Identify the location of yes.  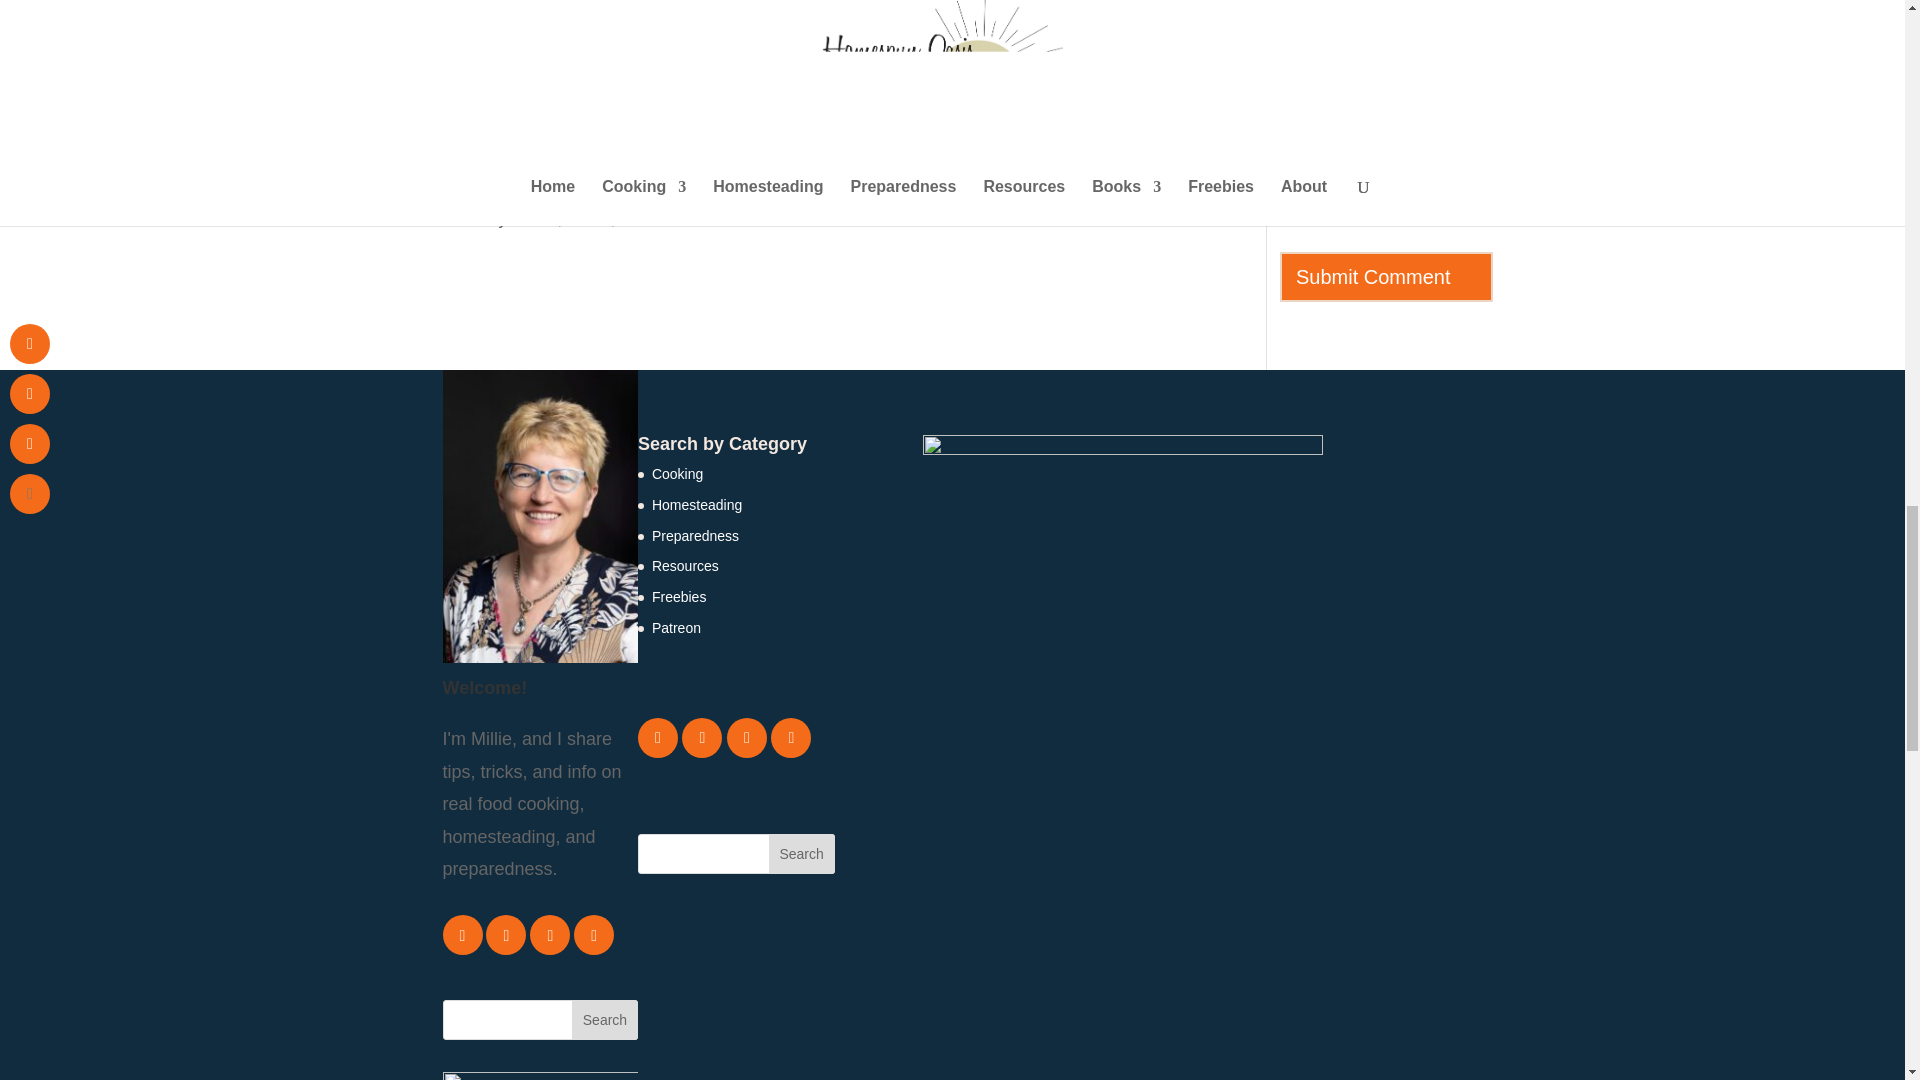
(422, 216).